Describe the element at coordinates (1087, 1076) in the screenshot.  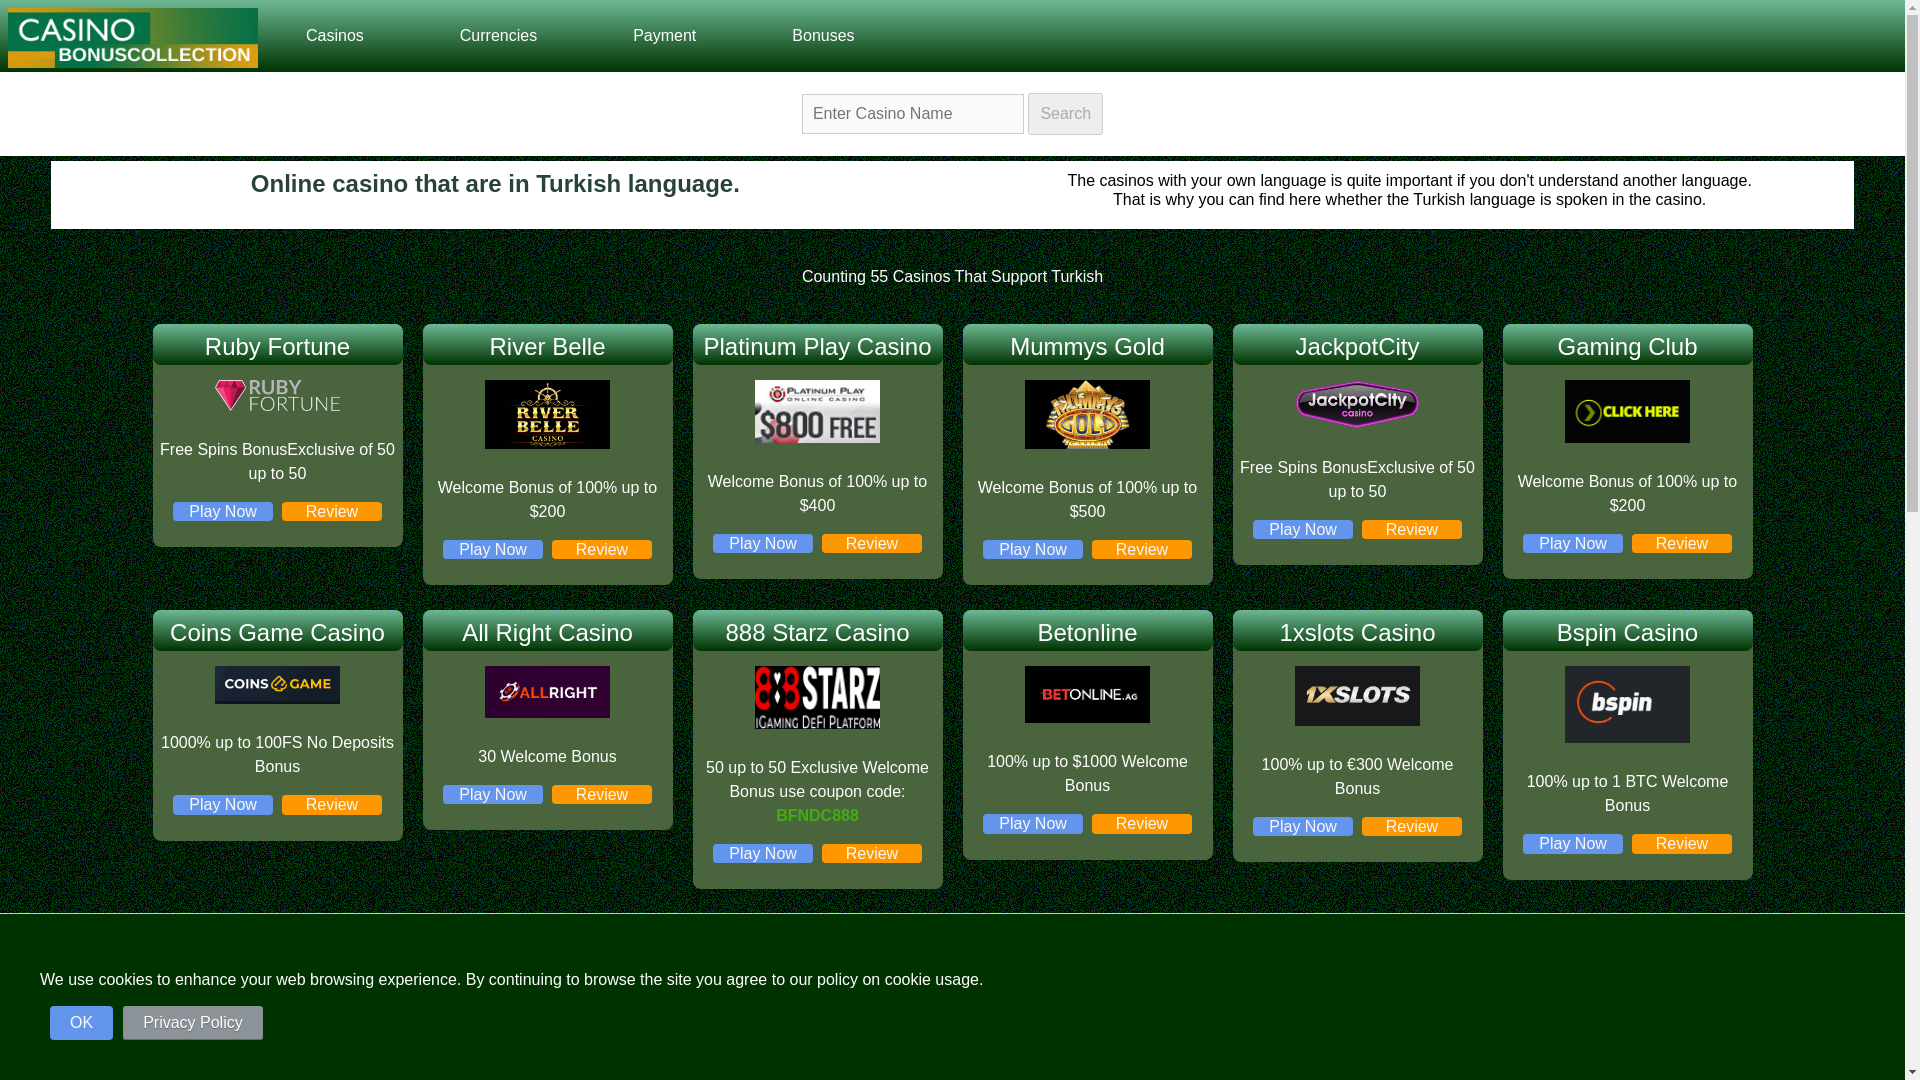
I see `Terms and Conditions energy casino` at that location.